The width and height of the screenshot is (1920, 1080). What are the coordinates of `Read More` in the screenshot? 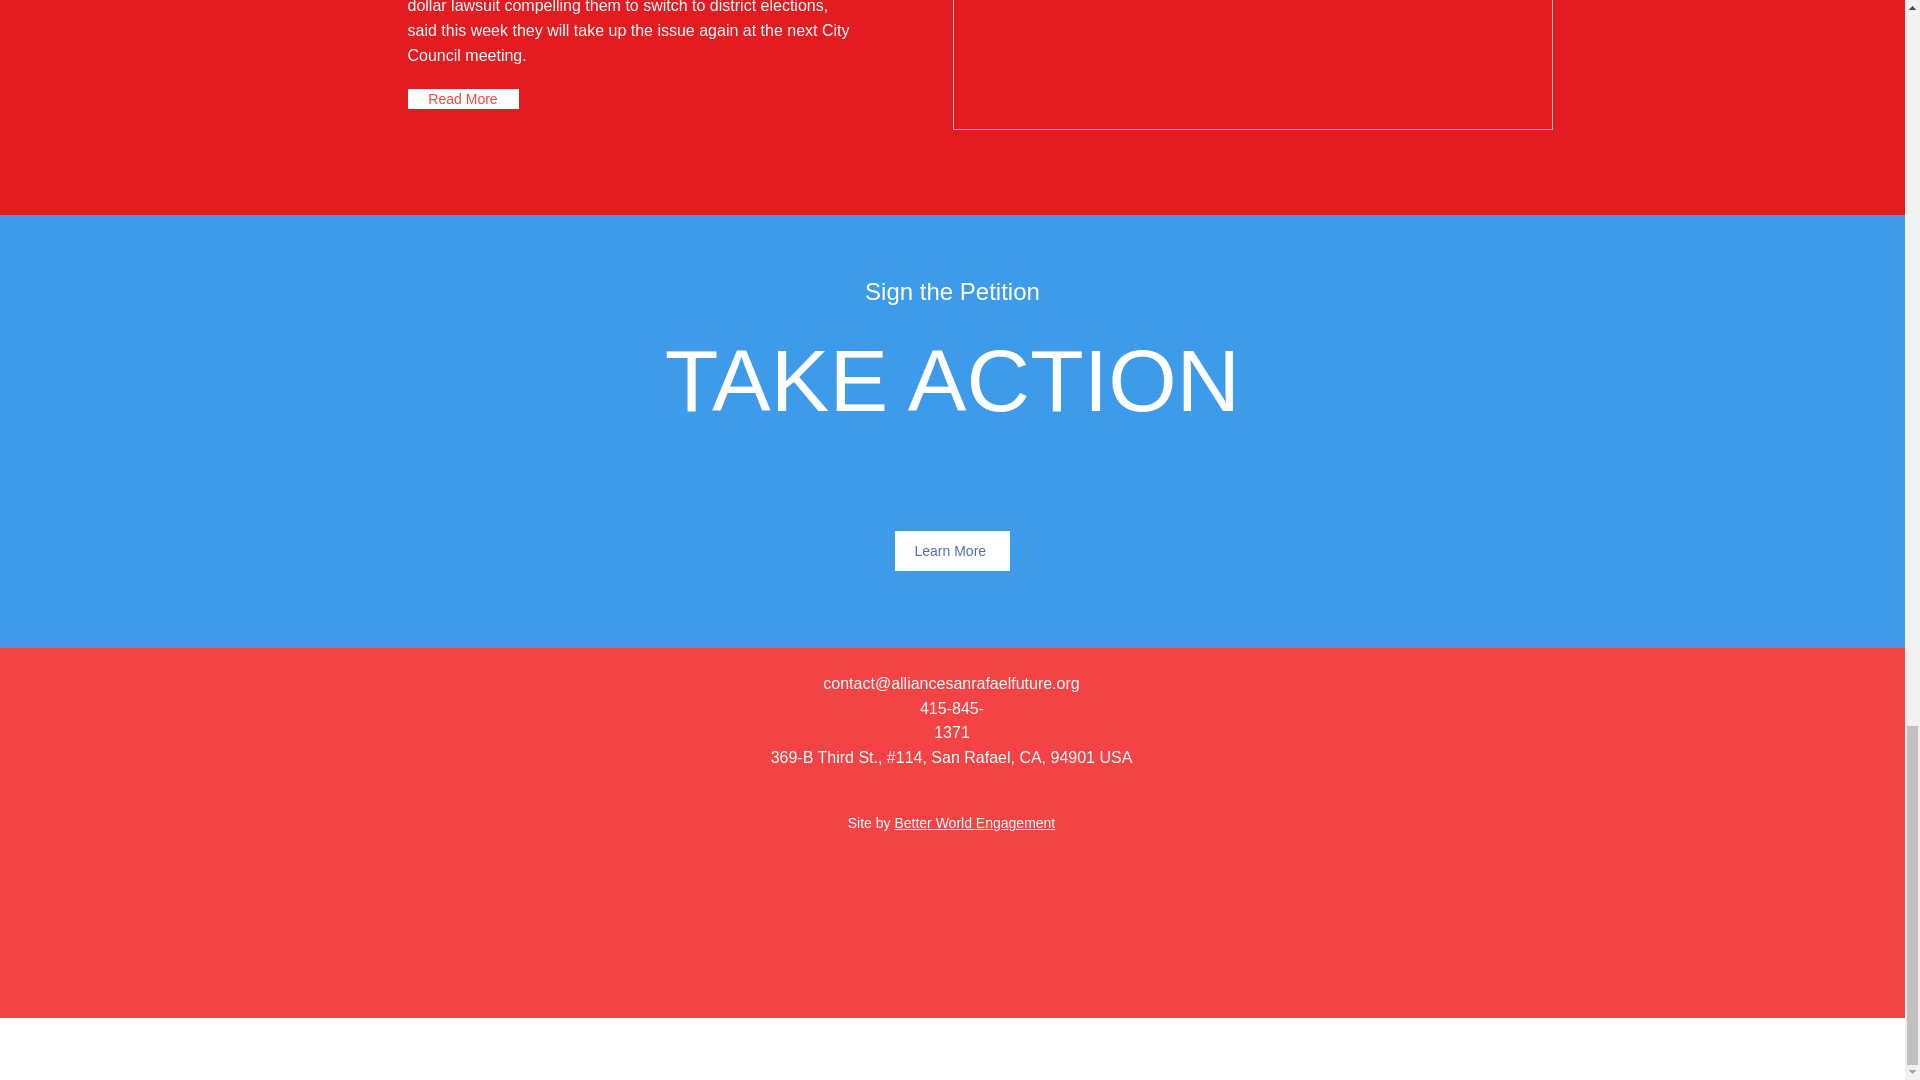 It's located at (462, 98).